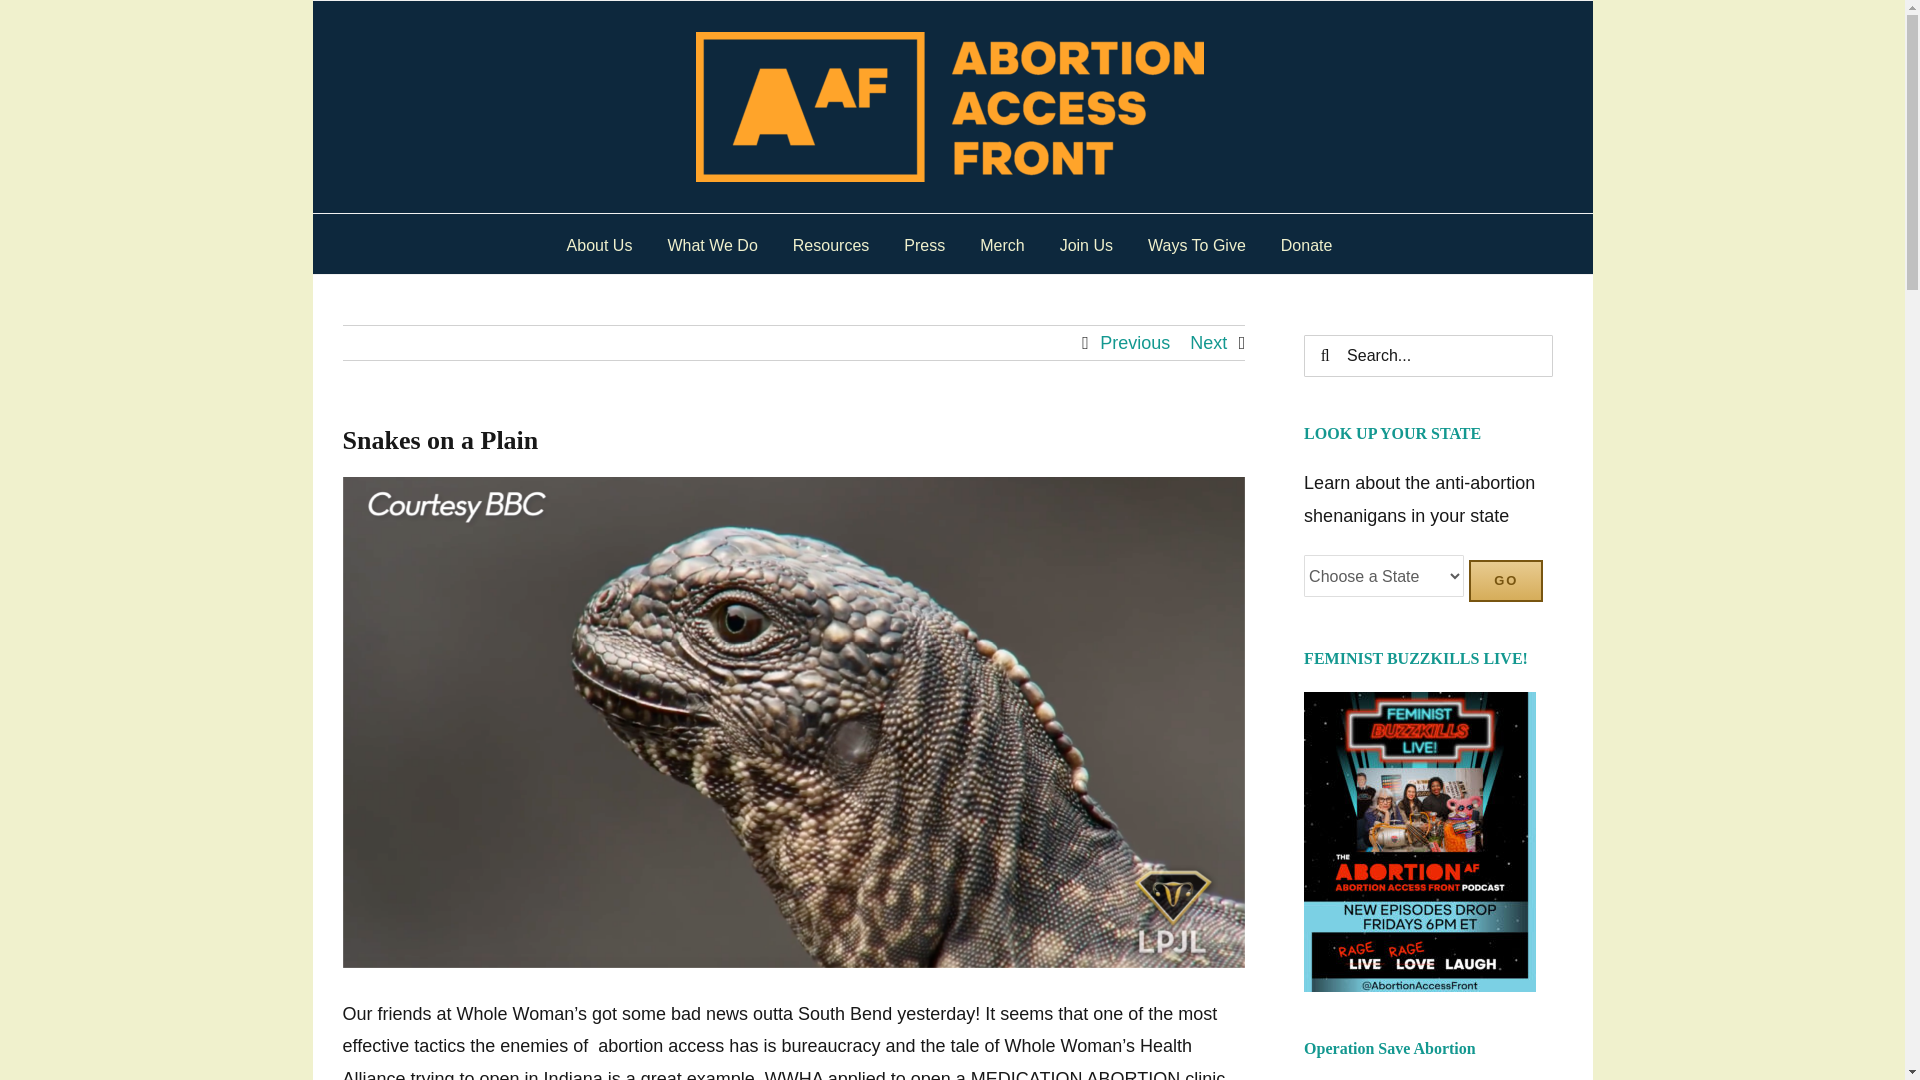 This screenshot has height=1080, width=1920. What do you see at coordinates (1001, 243) in the screenshot?
I see `Merch` at bounding box center [1001, 243].